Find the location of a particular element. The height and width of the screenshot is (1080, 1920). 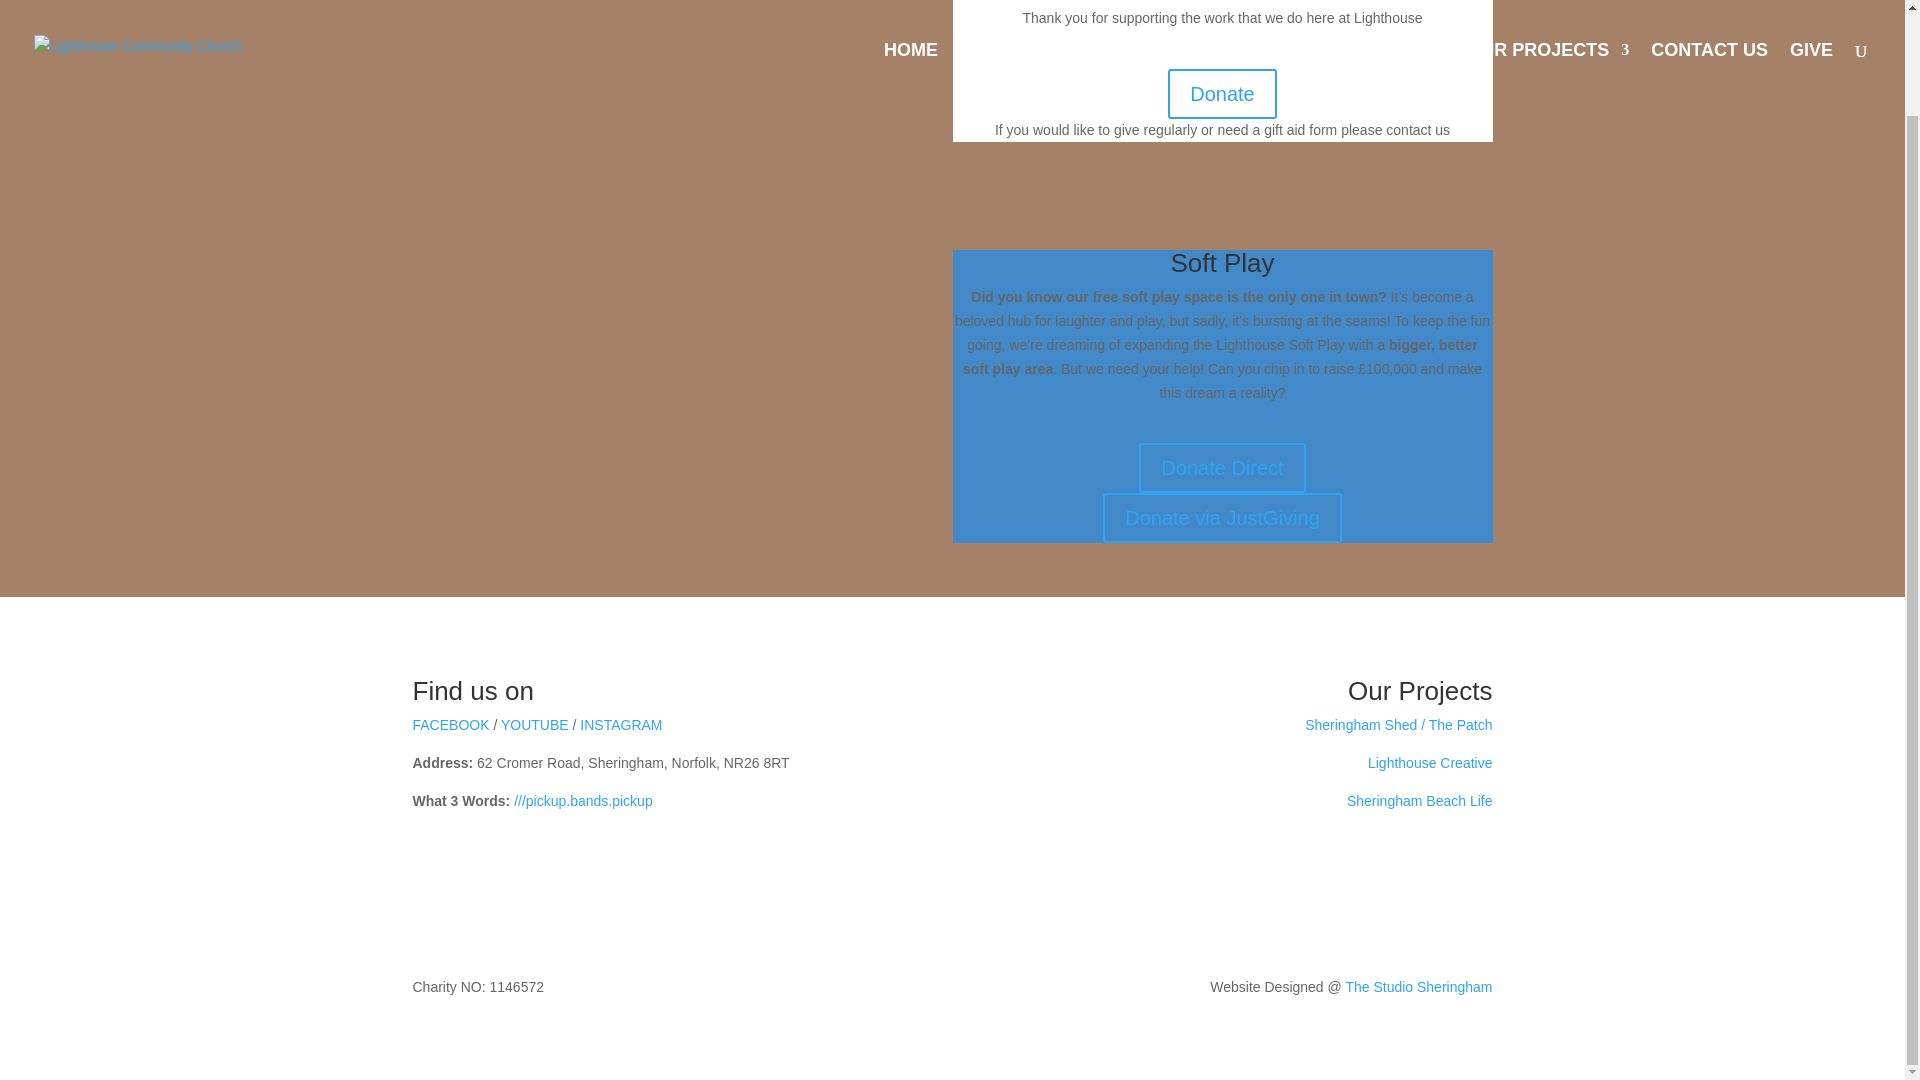

Lighthouse Creative is located at coordinates (1430, 762).